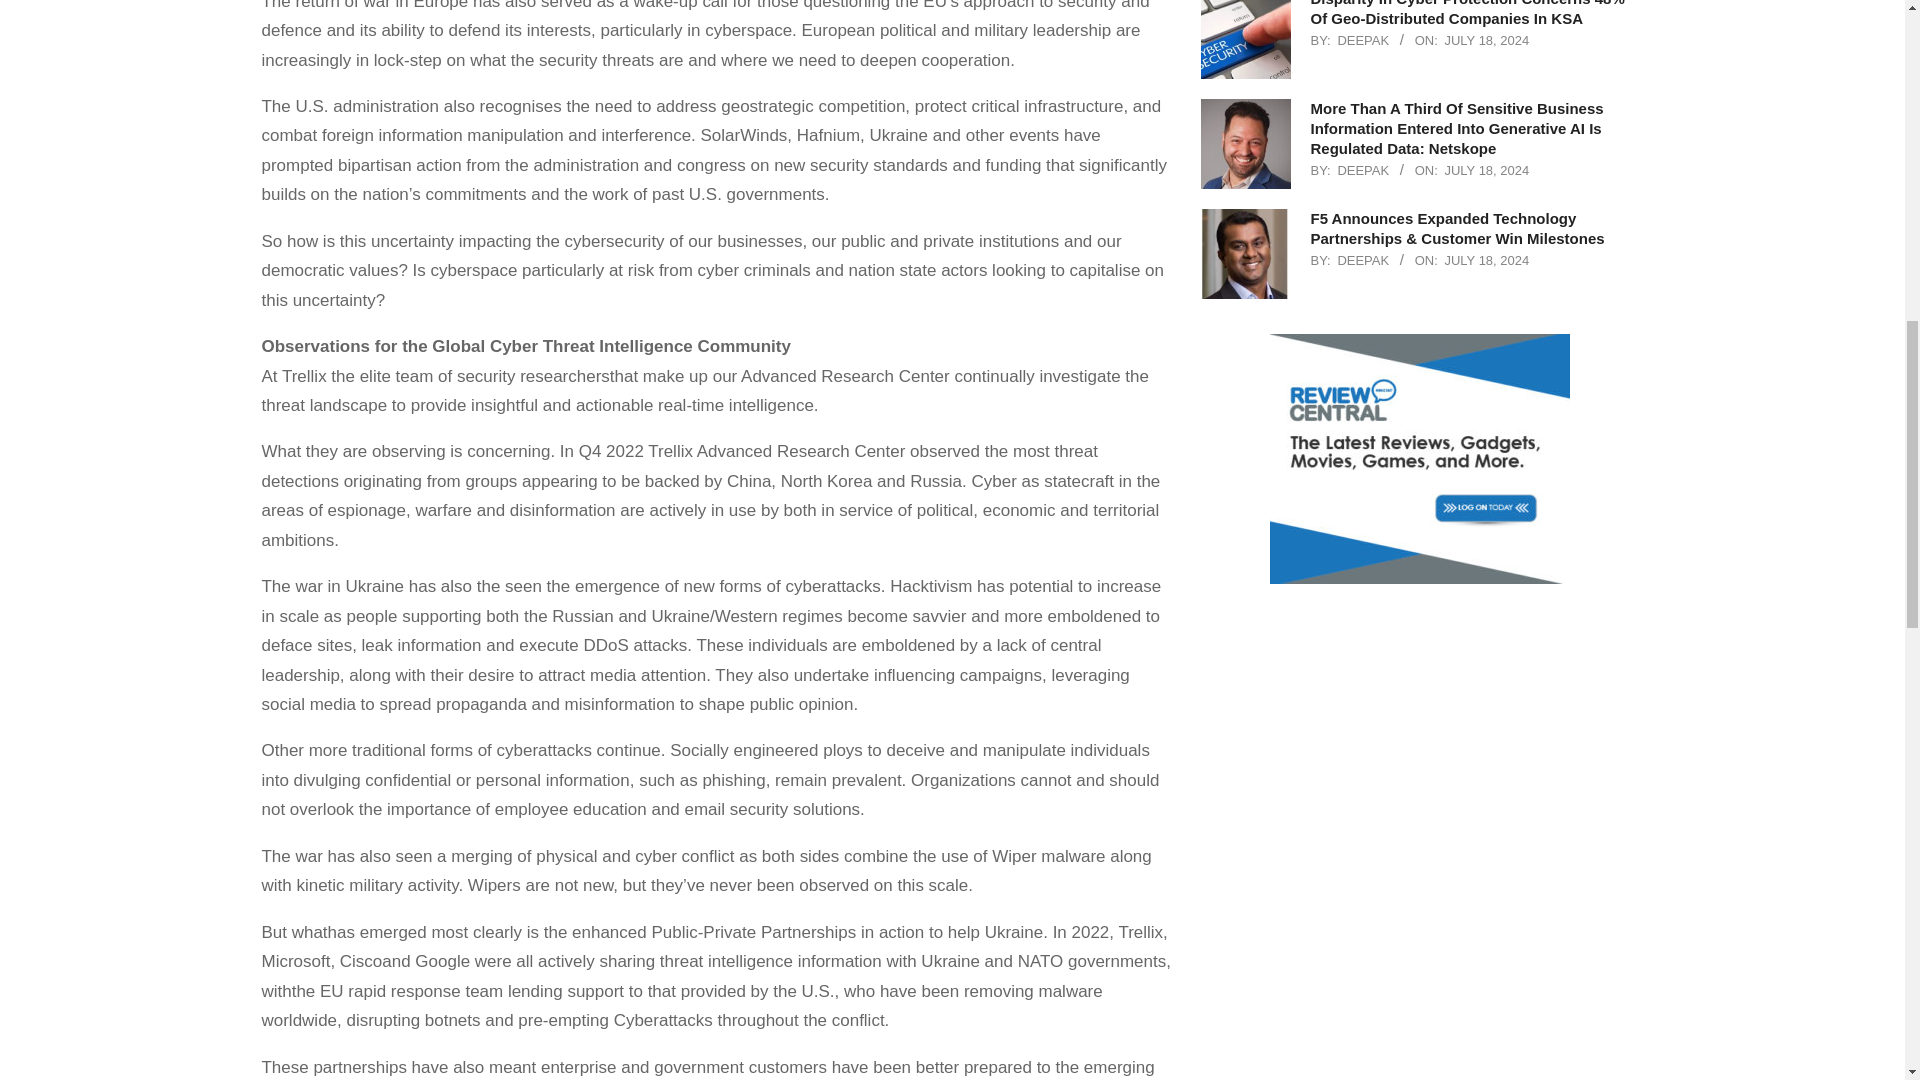  I want to click on Posts by Deepak, so click(1362, 170).